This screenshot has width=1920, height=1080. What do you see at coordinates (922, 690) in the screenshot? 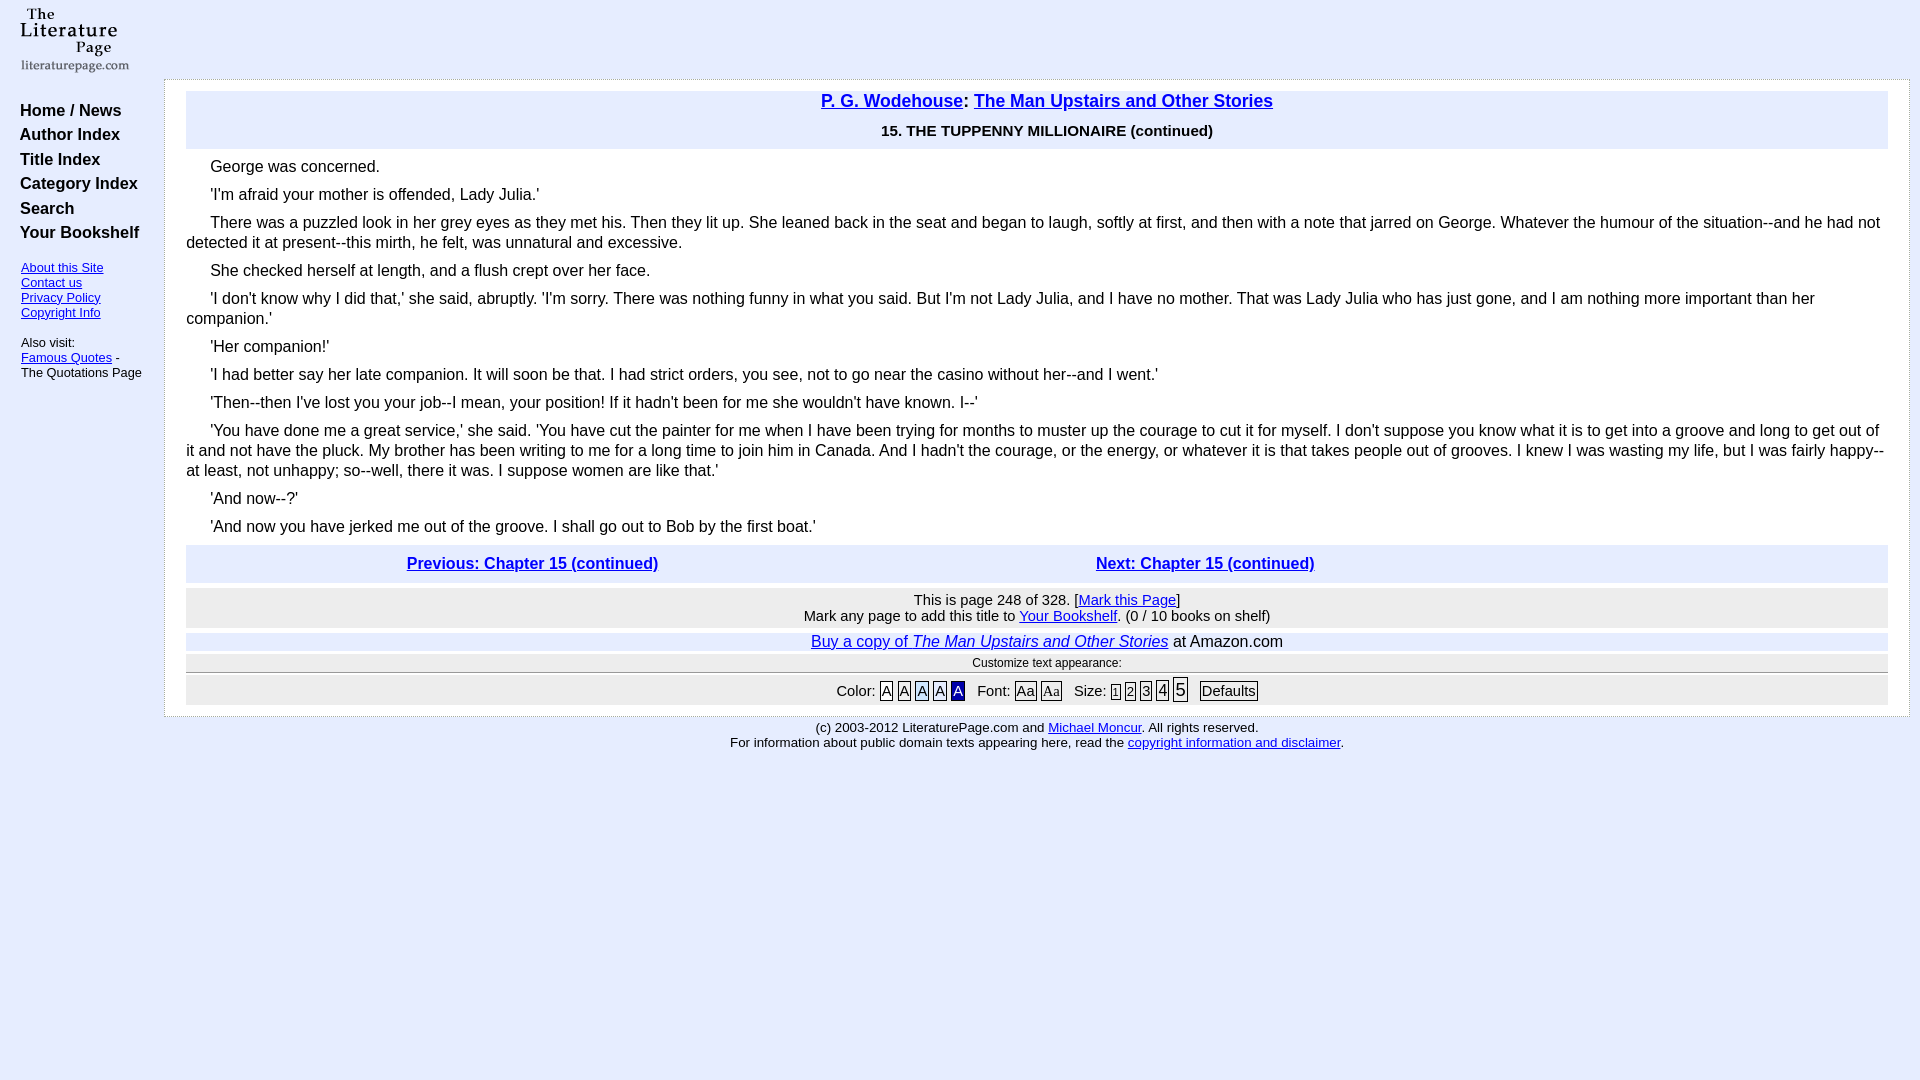
I see `A` at bounding box center [922, 690].